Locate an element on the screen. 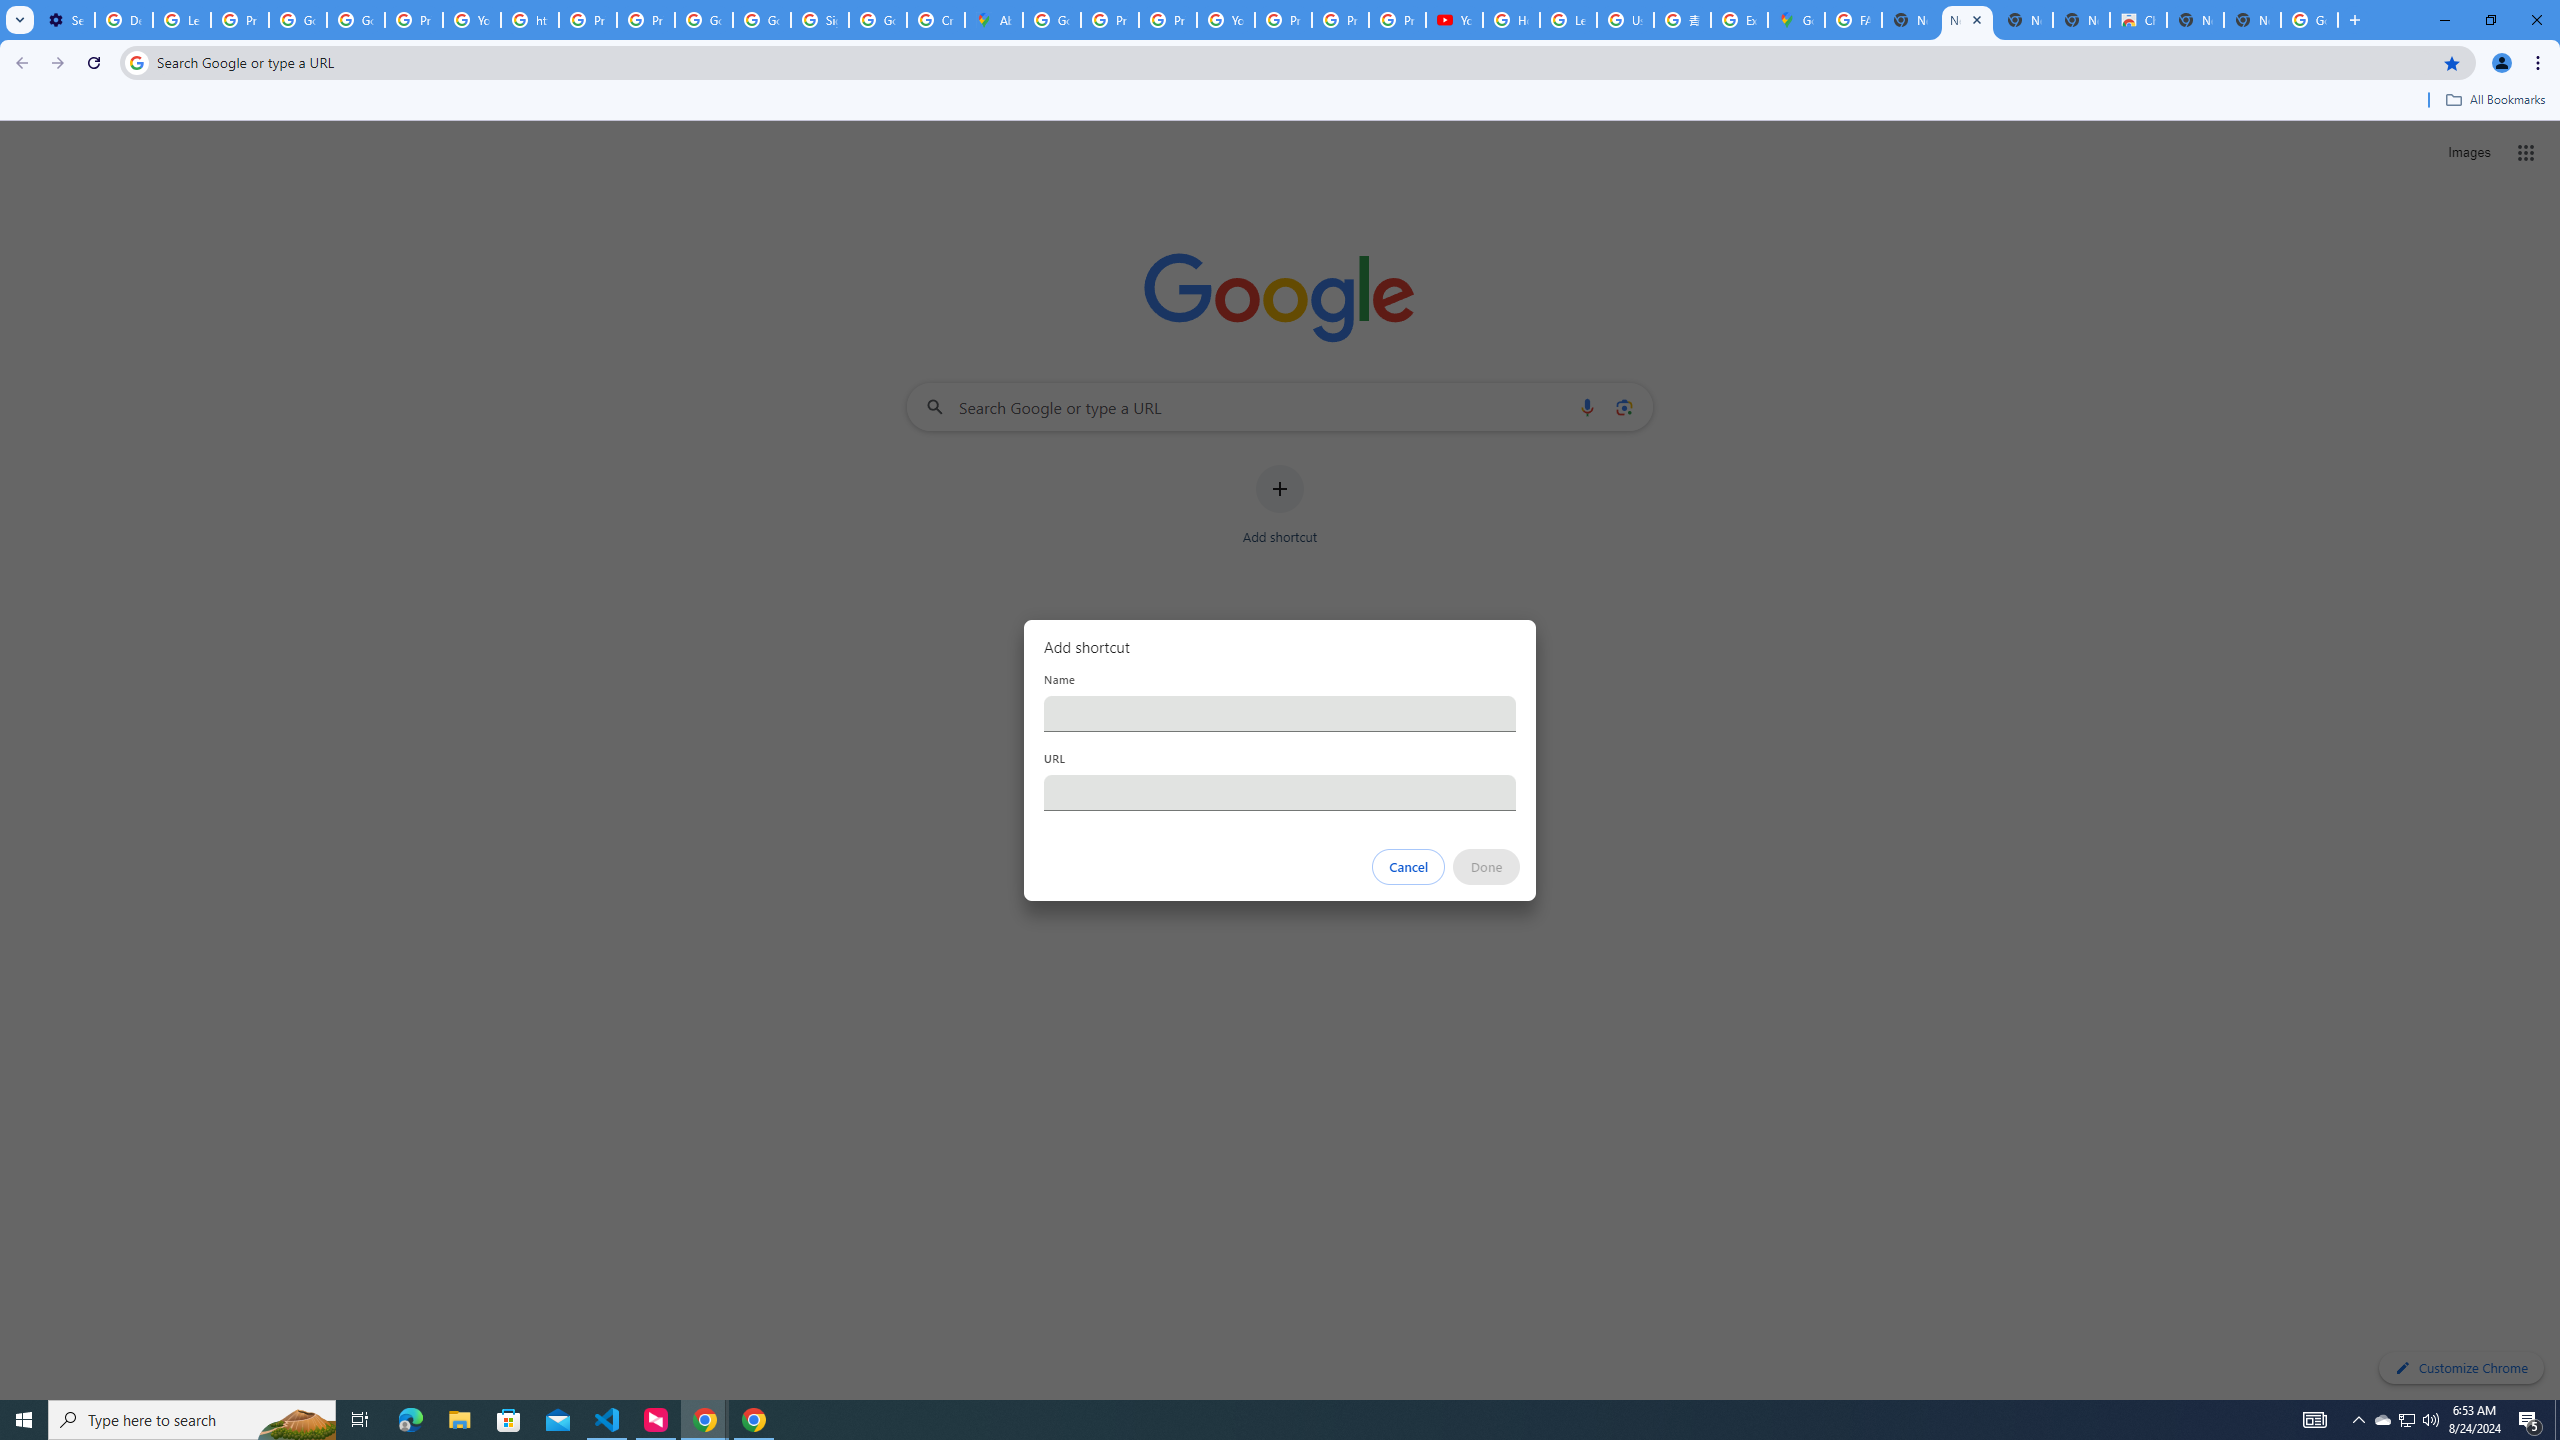 The height and width of the screenshot is (1440, 2560). Privacy Help Center - Policies Help is located at coordinates (1166, 20).